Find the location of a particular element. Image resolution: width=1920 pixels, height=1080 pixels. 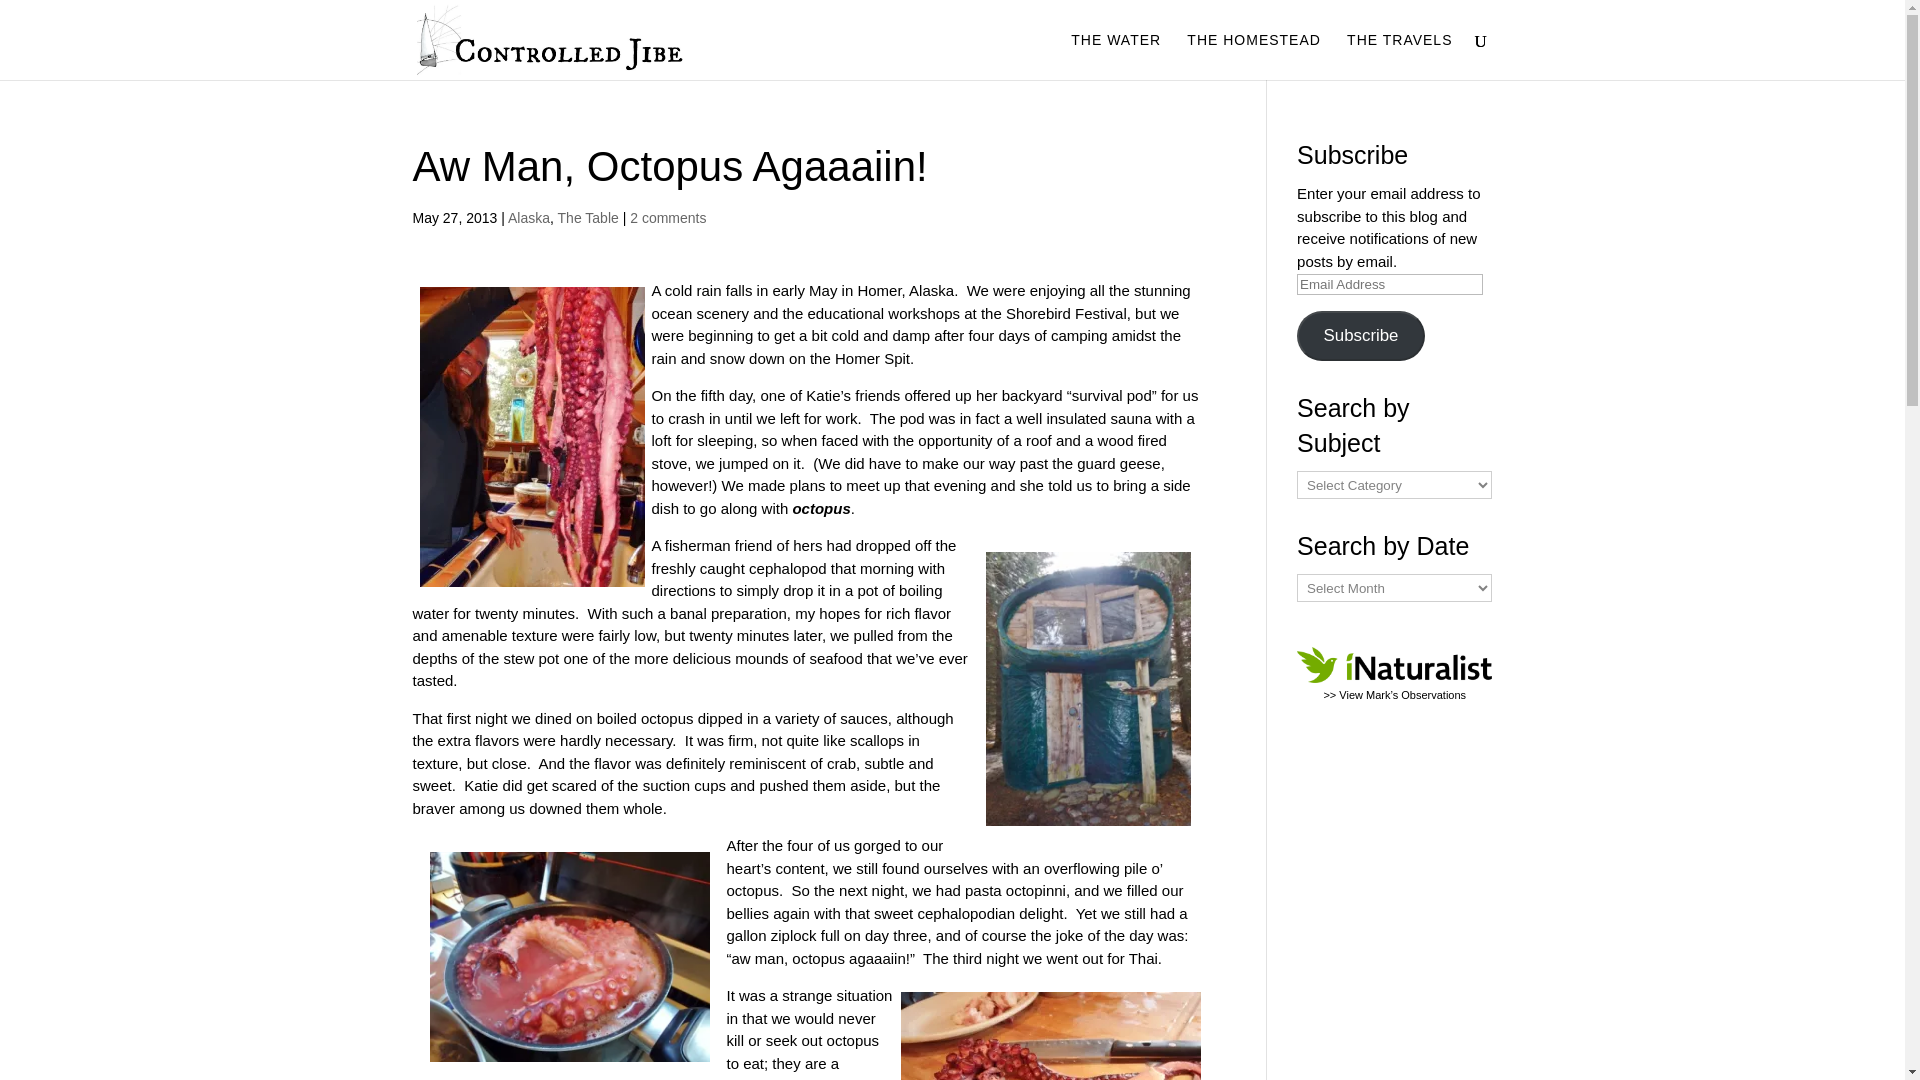

Alaska is located at coordinates (528, 217).